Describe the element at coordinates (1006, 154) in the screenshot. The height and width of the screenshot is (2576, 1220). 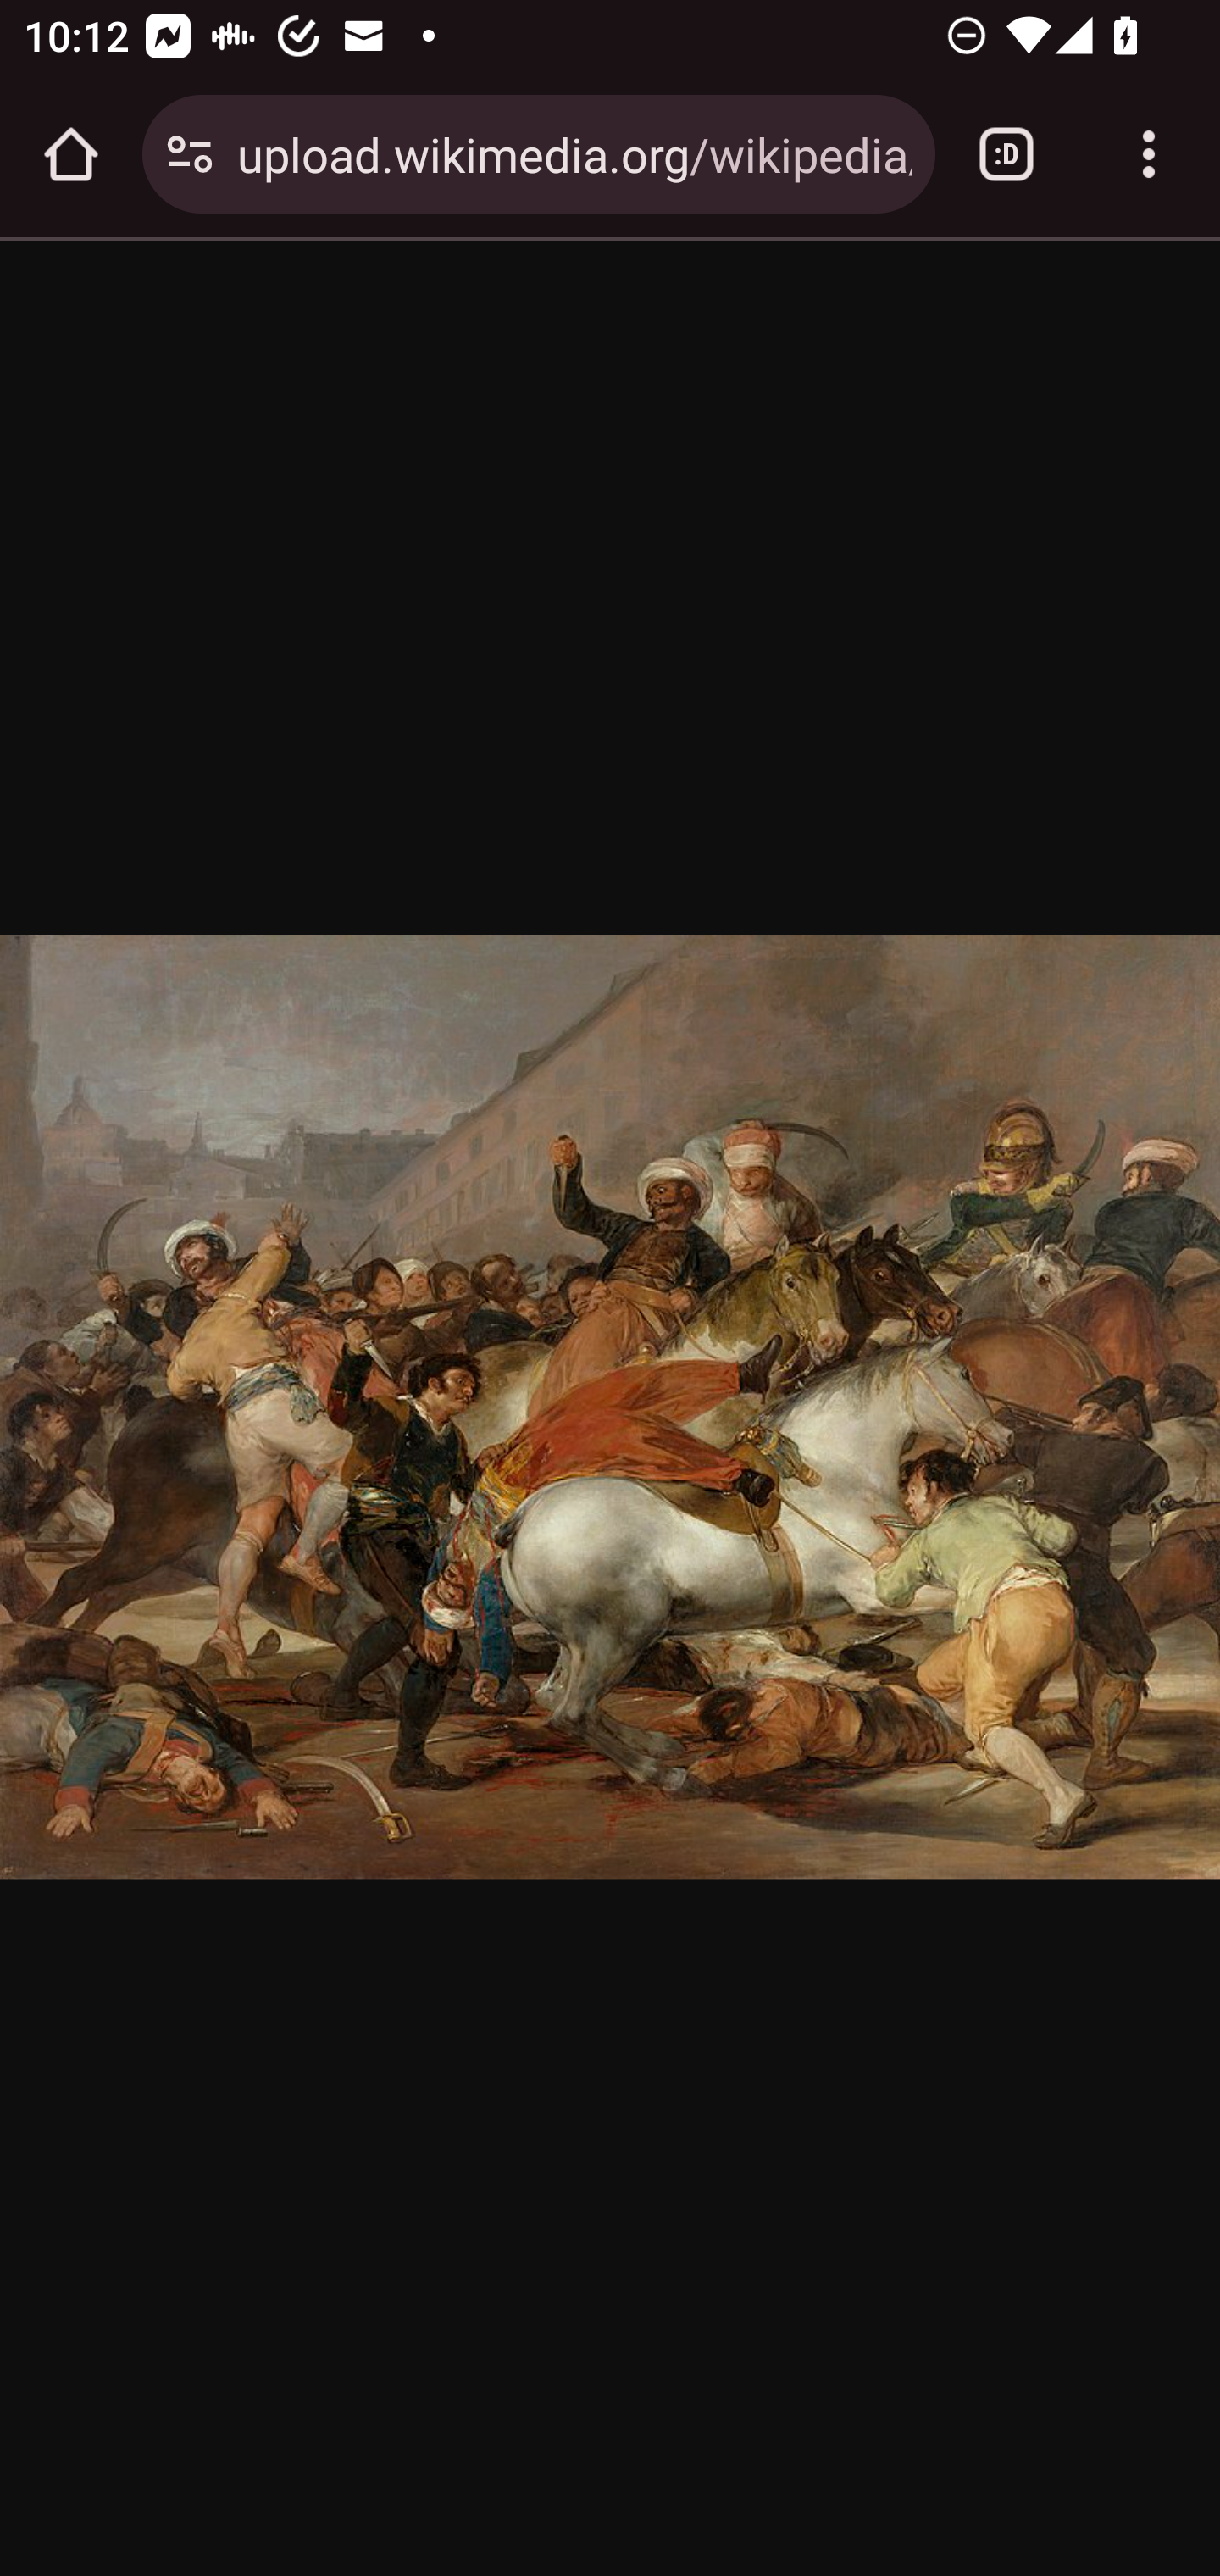
I see `Switch or close tabs` at that location.